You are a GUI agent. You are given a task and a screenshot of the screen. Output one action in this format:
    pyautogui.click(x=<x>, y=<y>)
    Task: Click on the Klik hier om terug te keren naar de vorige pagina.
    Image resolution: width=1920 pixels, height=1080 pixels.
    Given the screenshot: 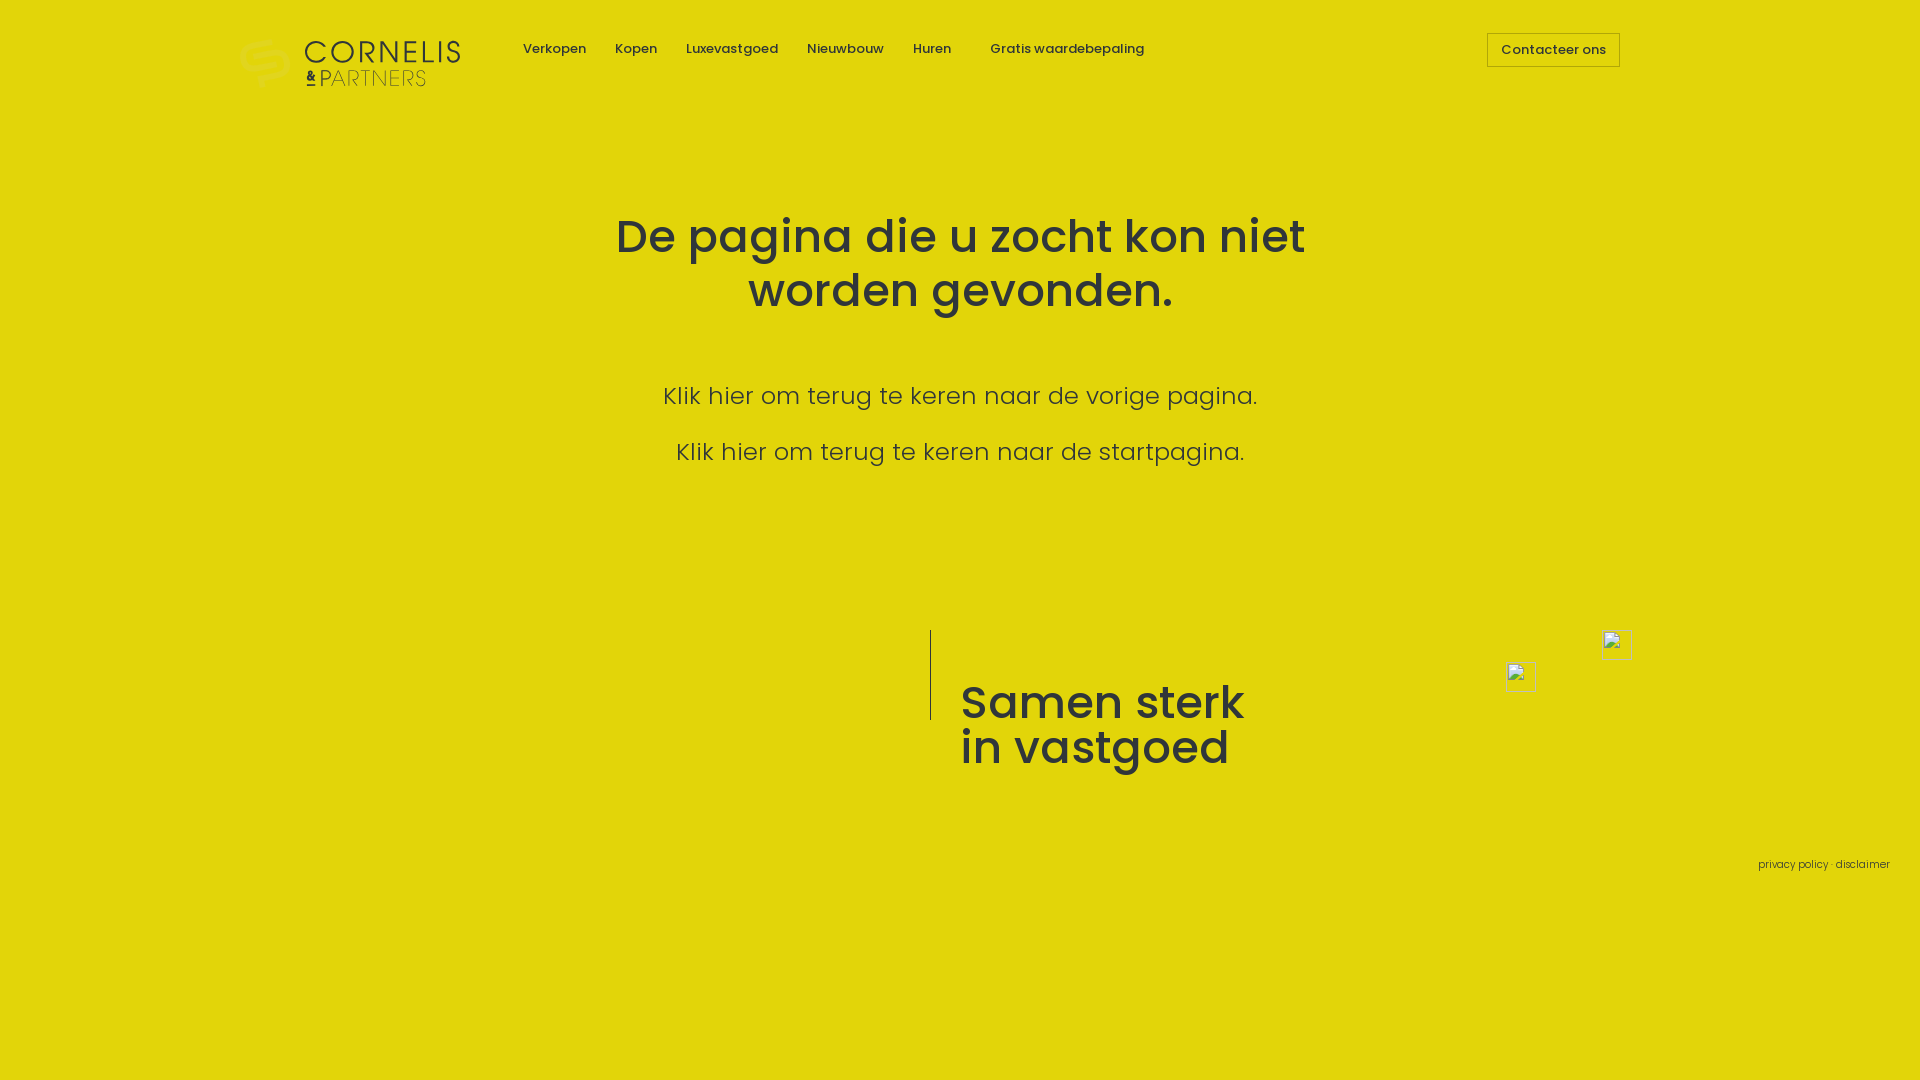 What is the action you would take?
    pyautogui.click(x=960, y=396)
    